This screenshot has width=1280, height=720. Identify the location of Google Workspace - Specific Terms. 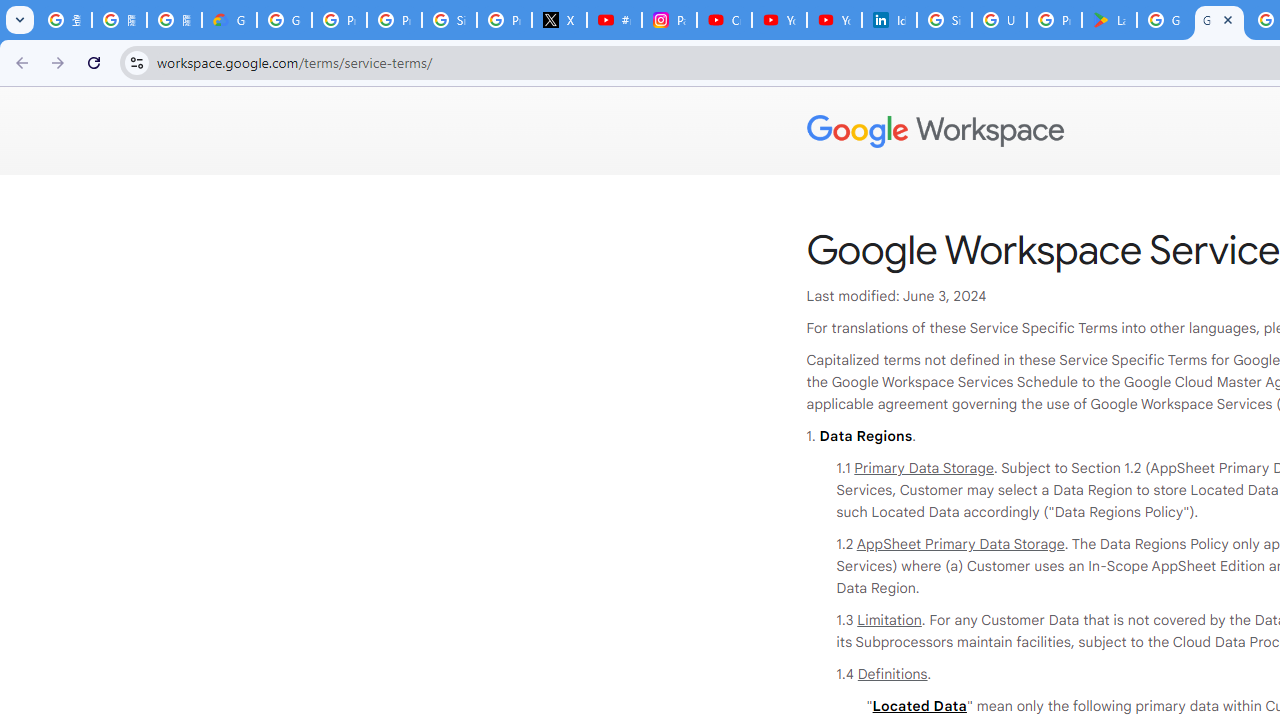
(1218, 20).